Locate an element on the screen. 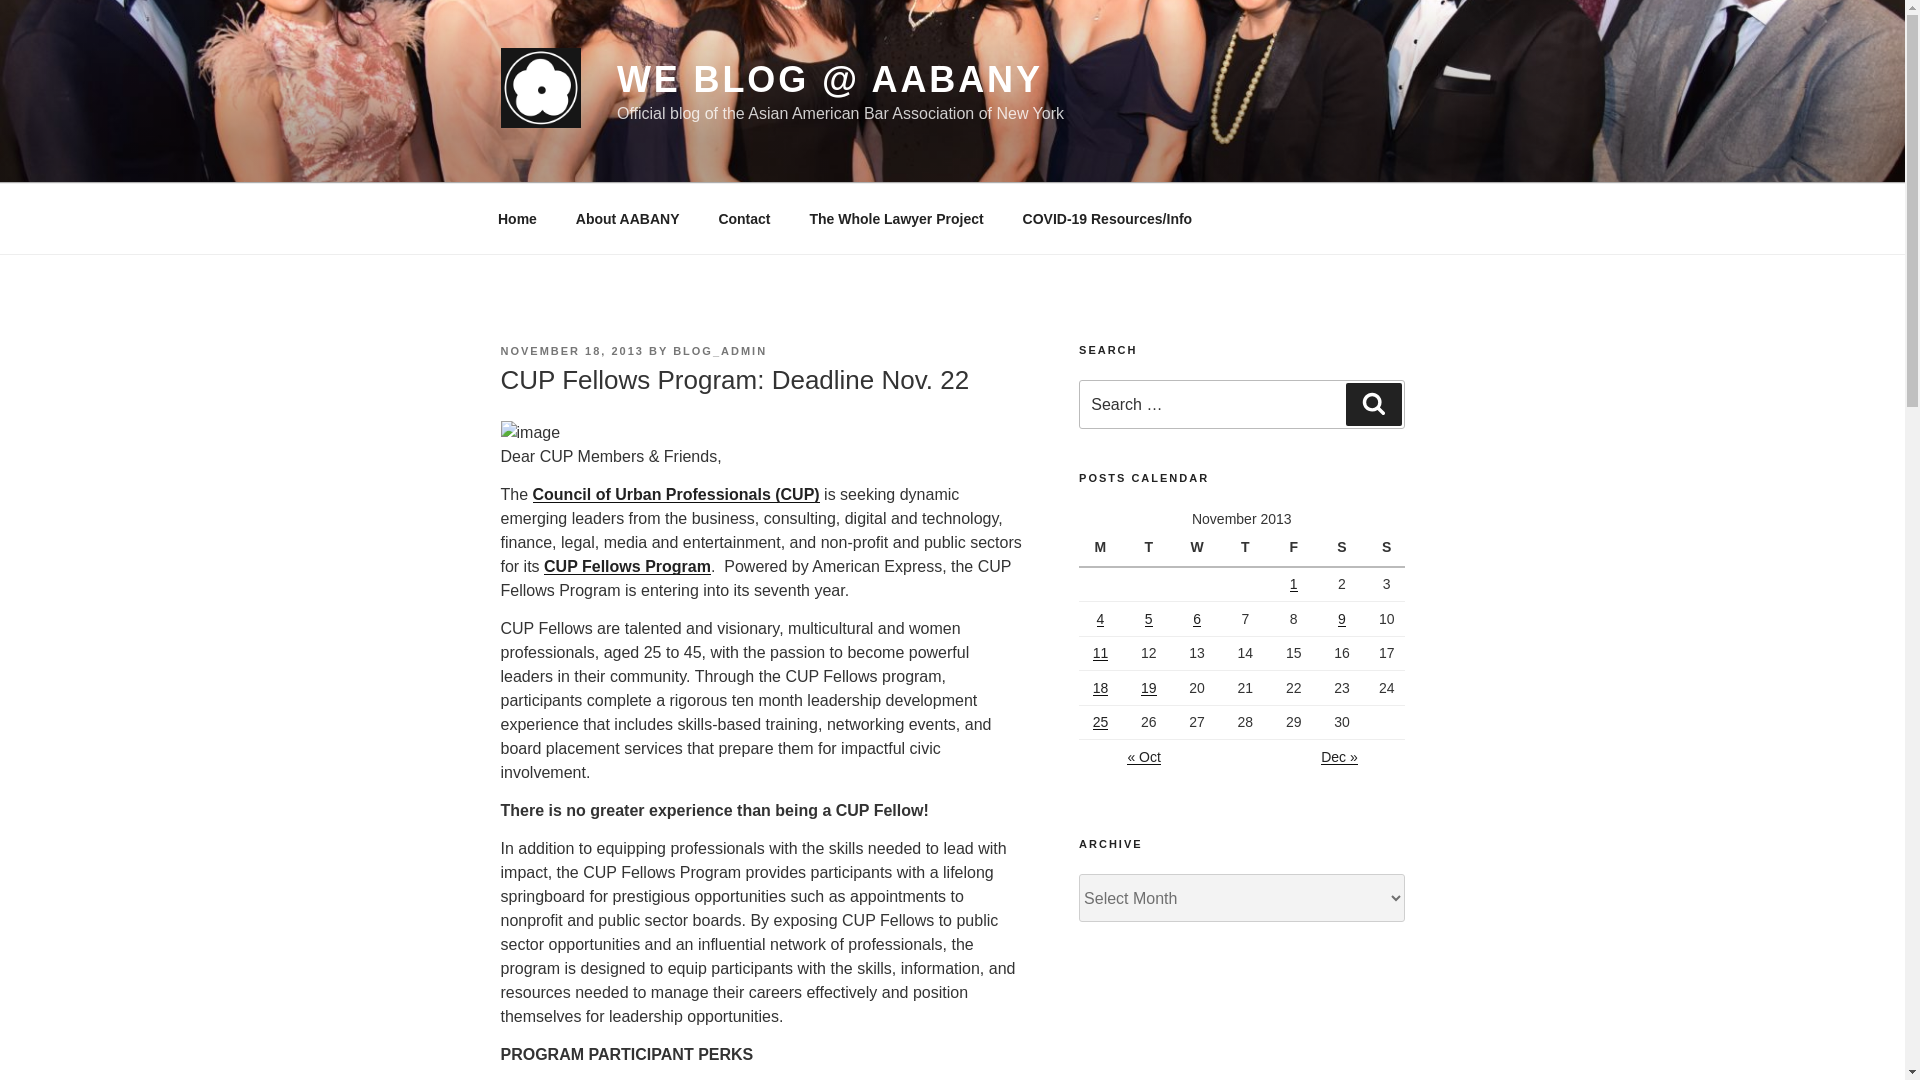 This screenshot has height=1080, width=1920. Wednesday is located at coordinates (1200, 549).